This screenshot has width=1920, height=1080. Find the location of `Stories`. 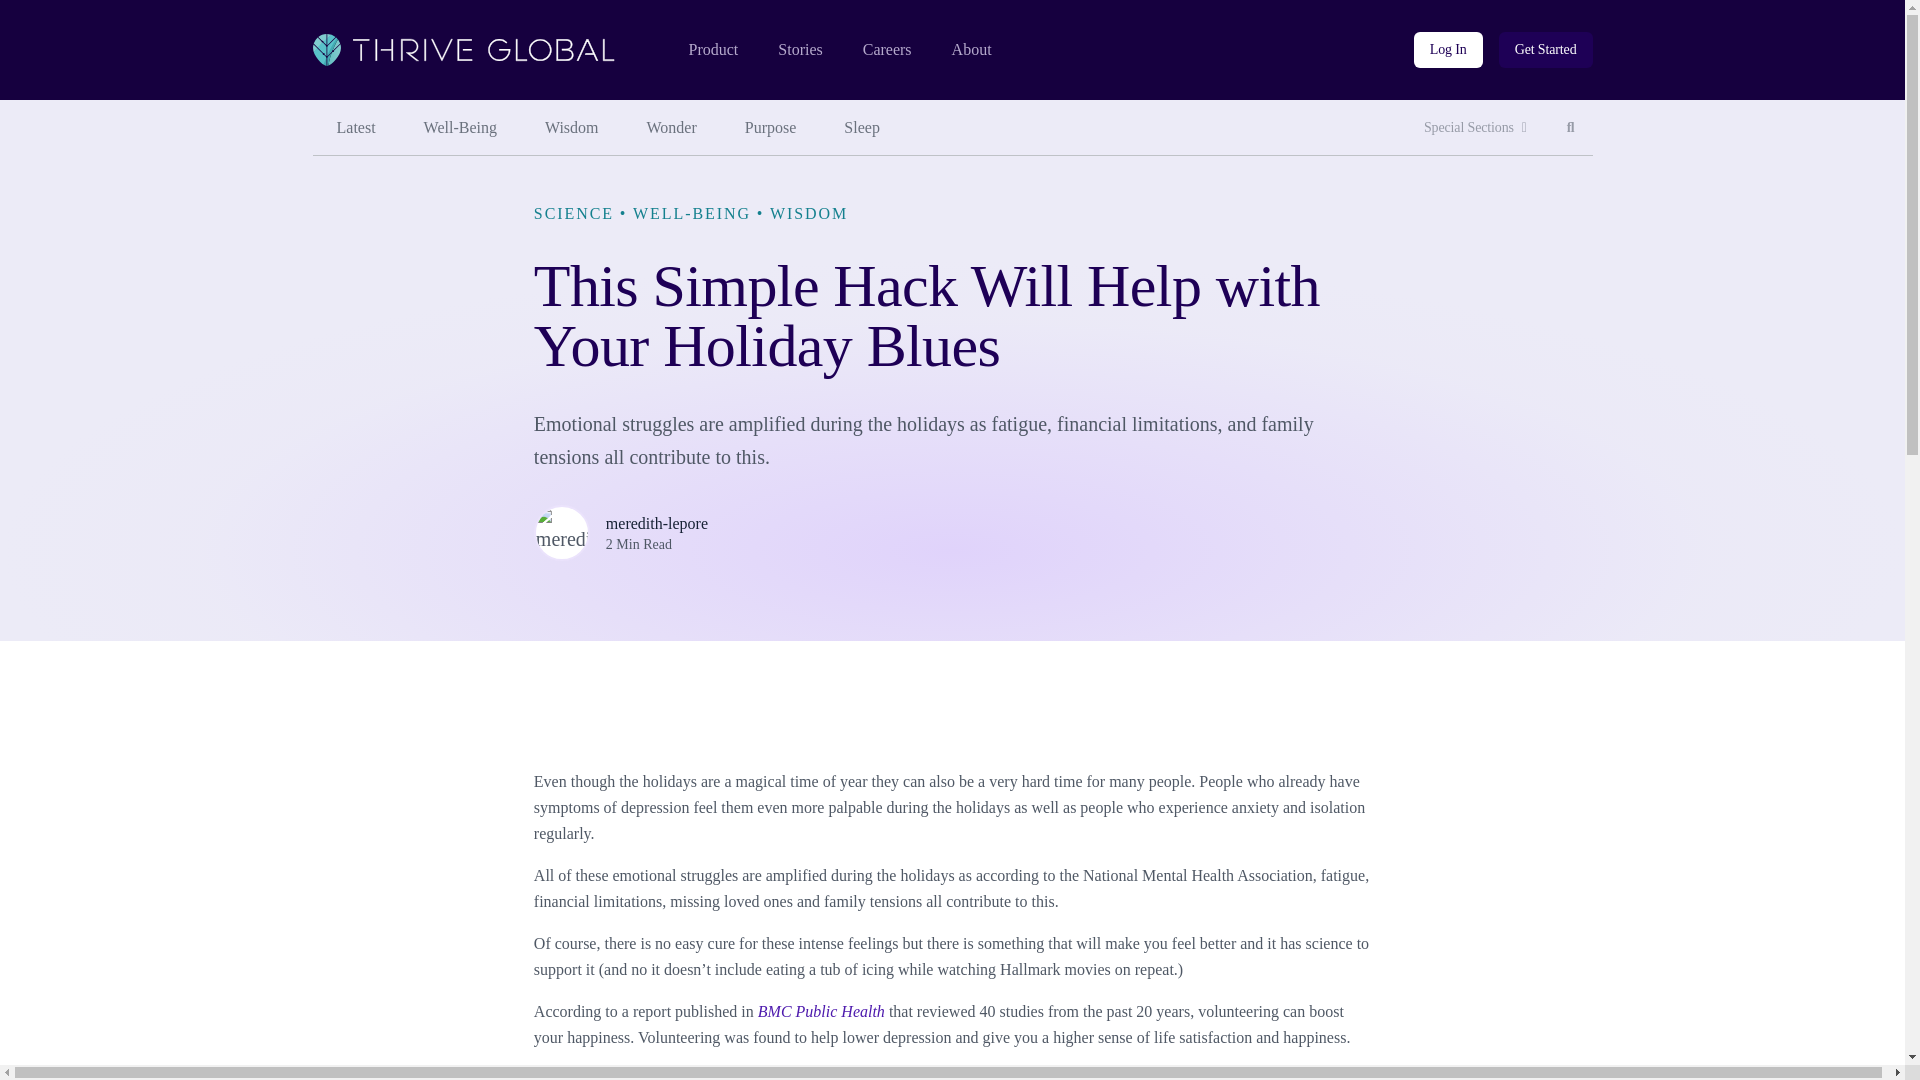

Stories is located at coordinates (712, 50).